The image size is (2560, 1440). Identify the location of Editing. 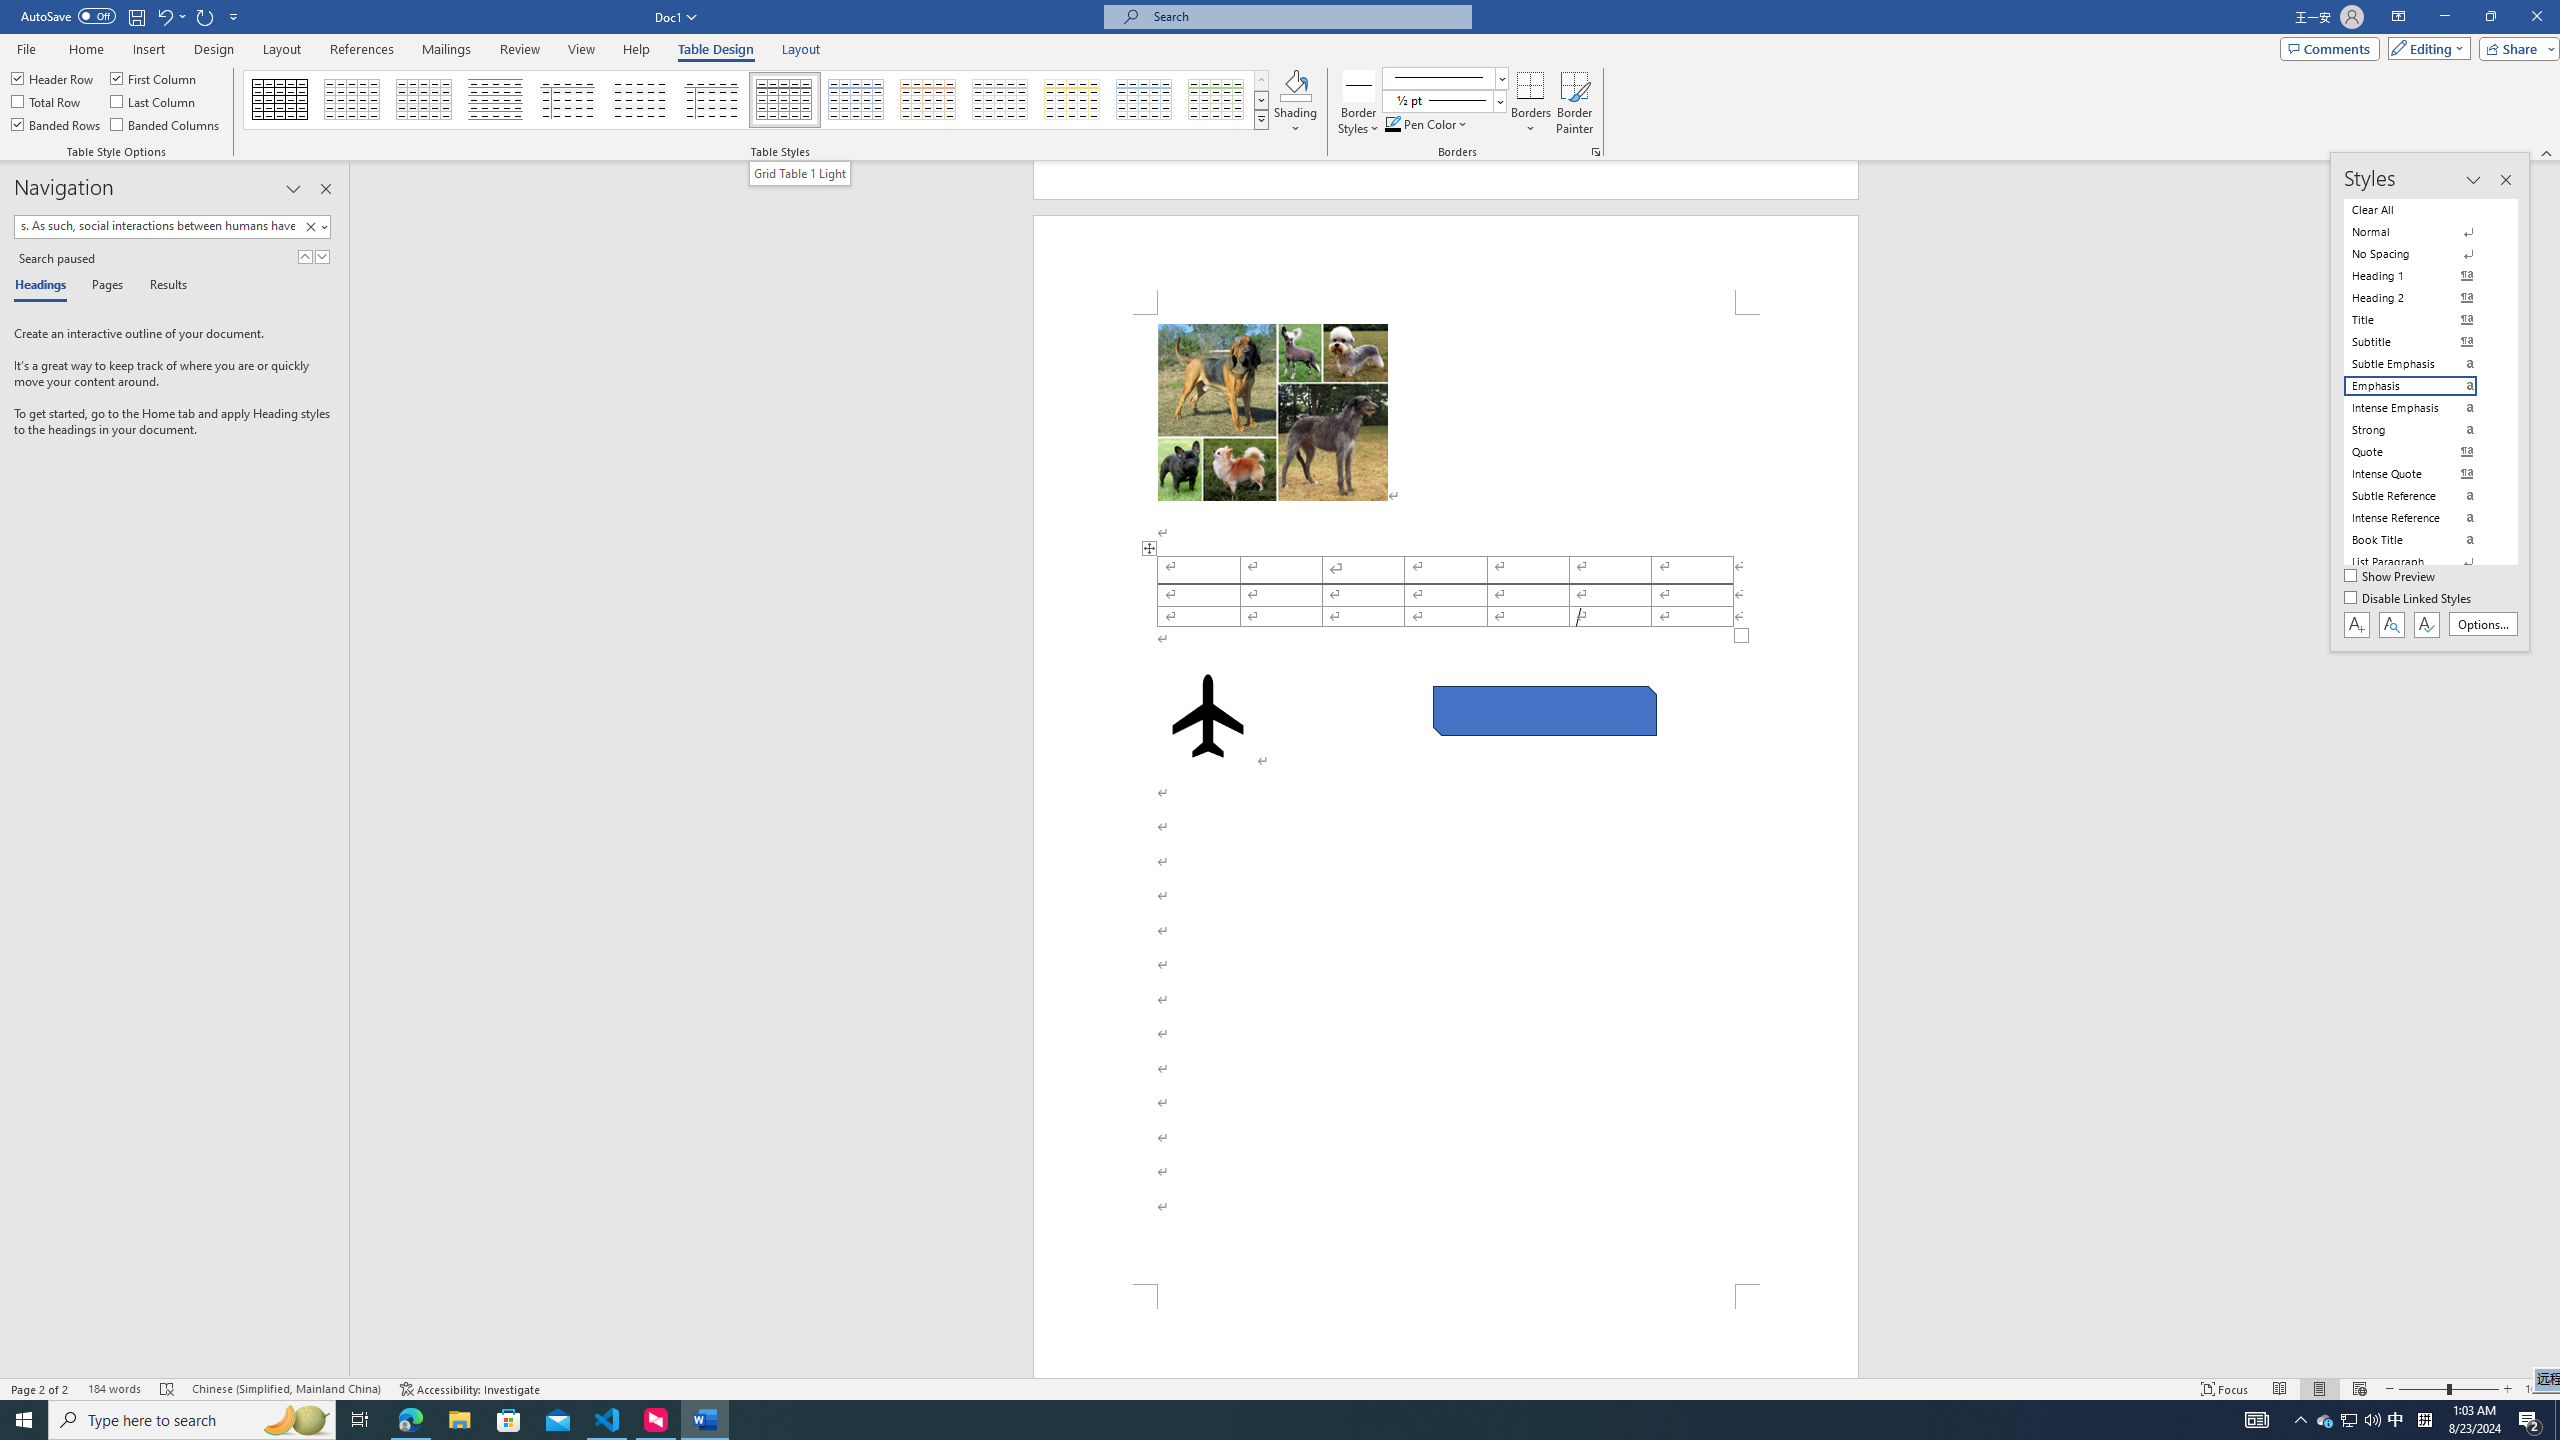
(2425, 48).